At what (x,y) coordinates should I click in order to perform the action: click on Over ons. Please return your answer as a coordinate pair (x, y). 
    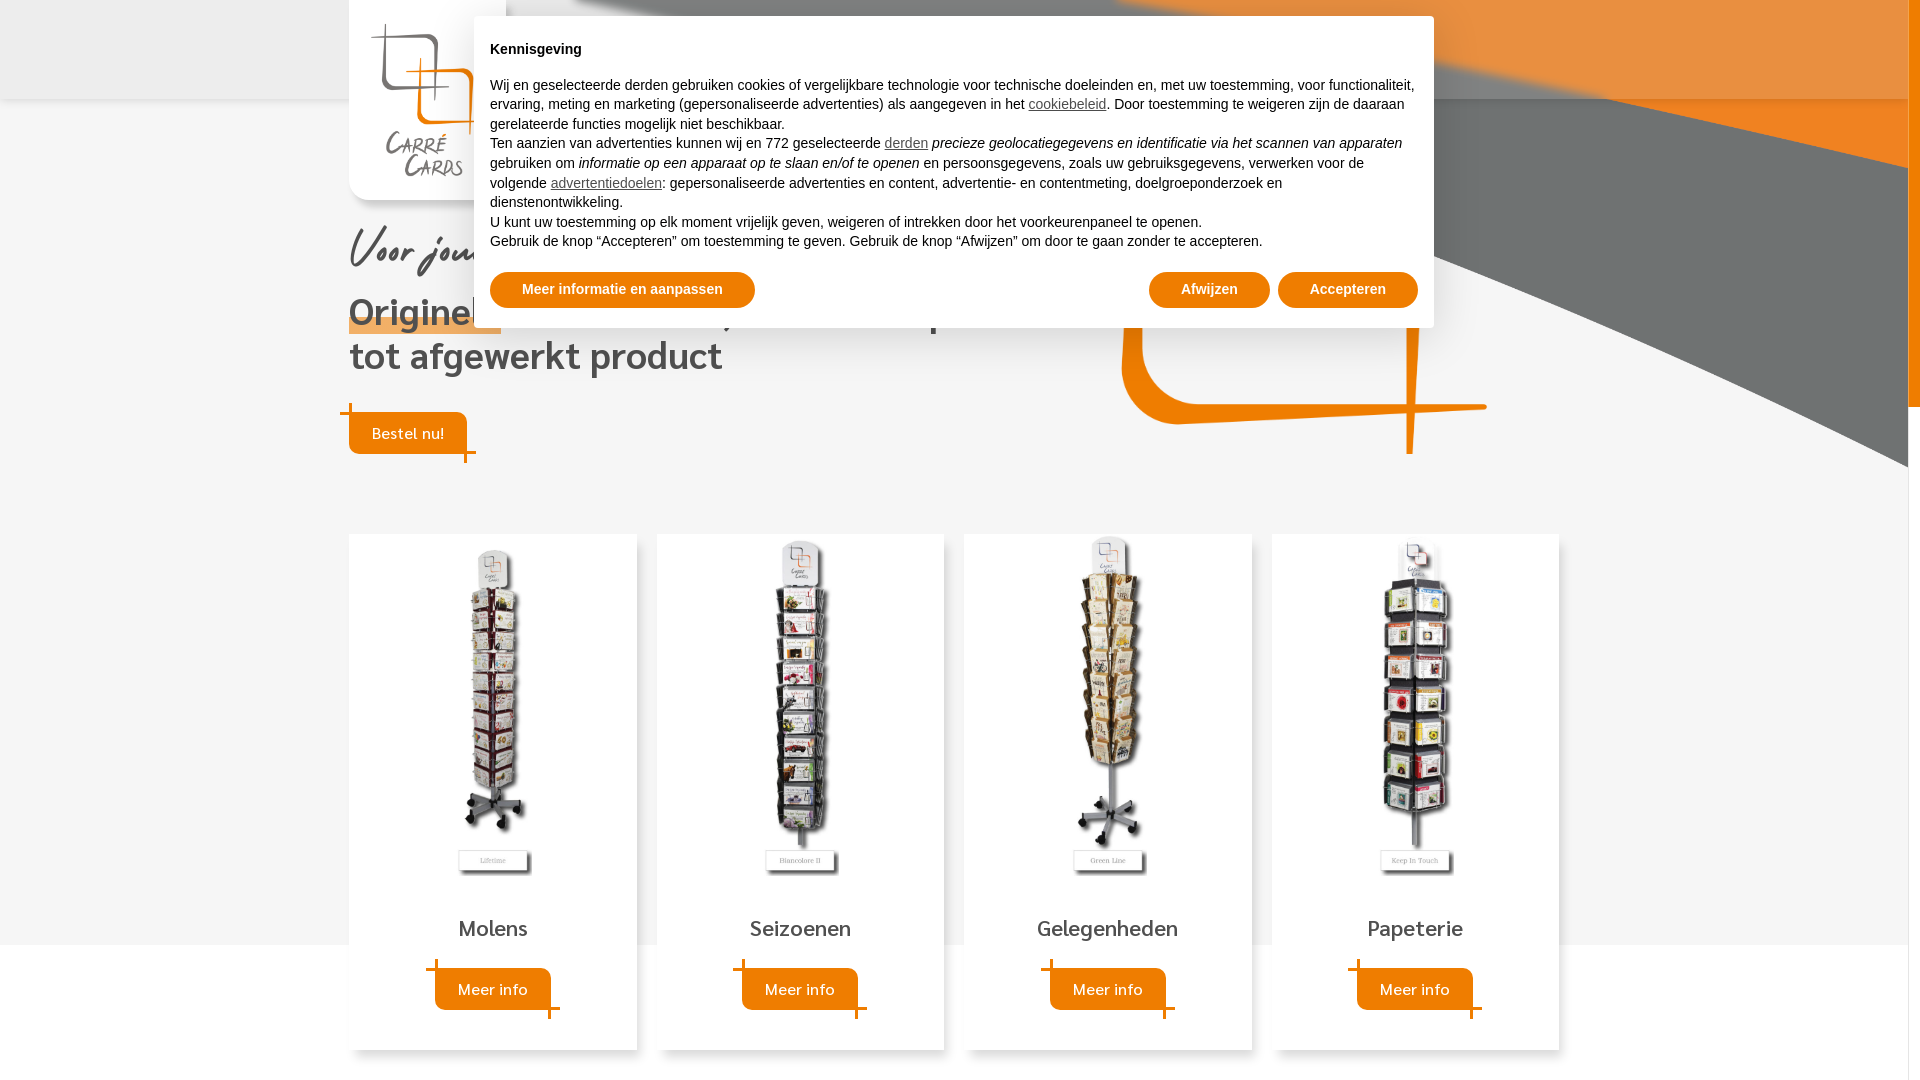
    Looking at the image, I should click on (1103, 50).